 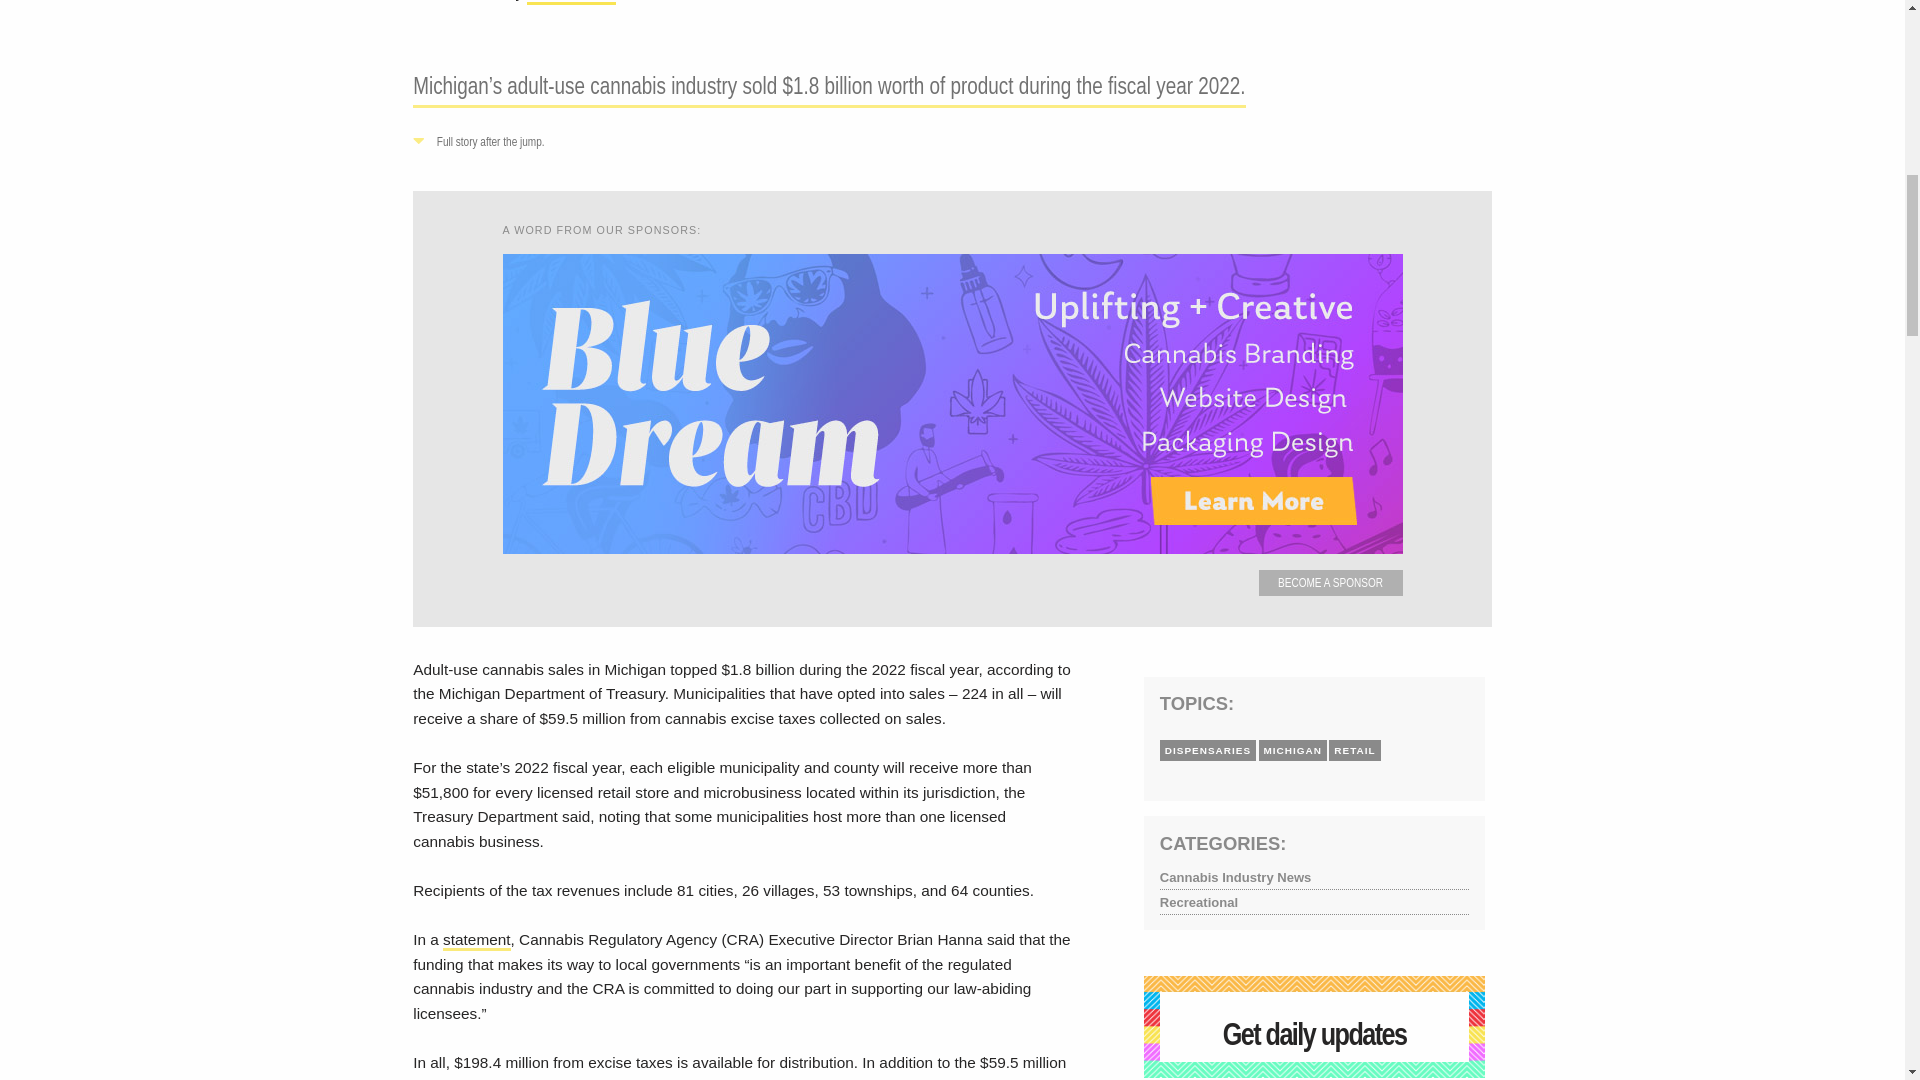 What do you see at coordinates (1331, 584) in the screenshot?
I see `BECOME A SPONSOR` at bounding box center [1331, 584].